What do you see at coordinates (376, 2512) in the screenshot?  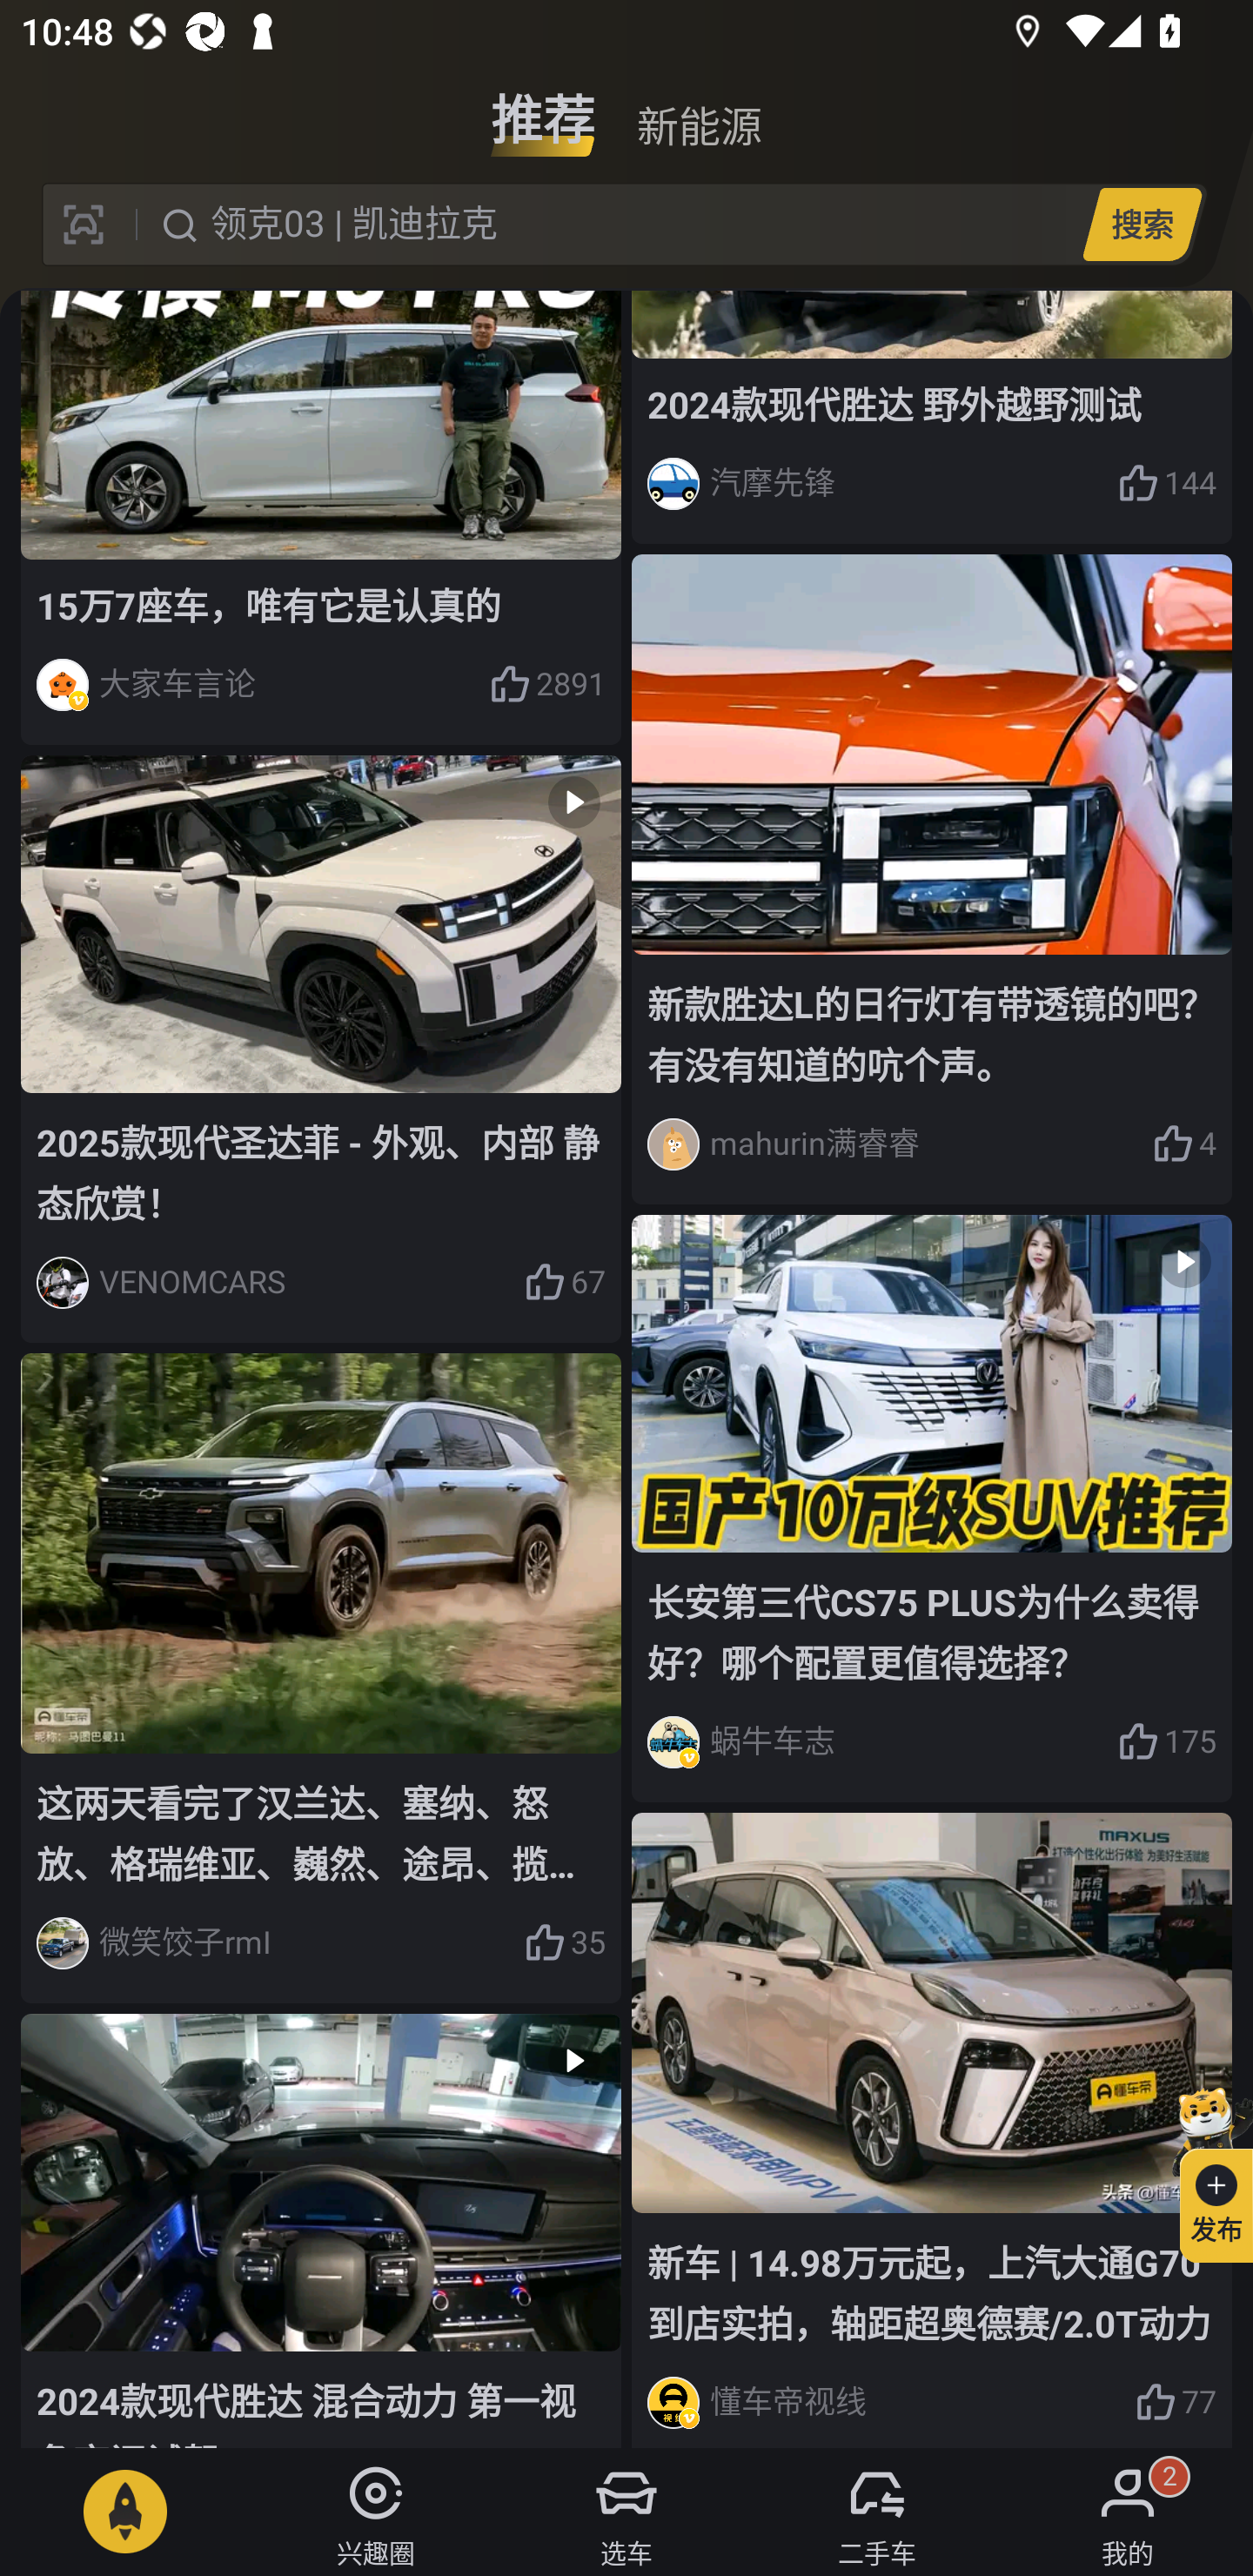 I see ` 兴趣圈` at bounding box center [376, 2512].